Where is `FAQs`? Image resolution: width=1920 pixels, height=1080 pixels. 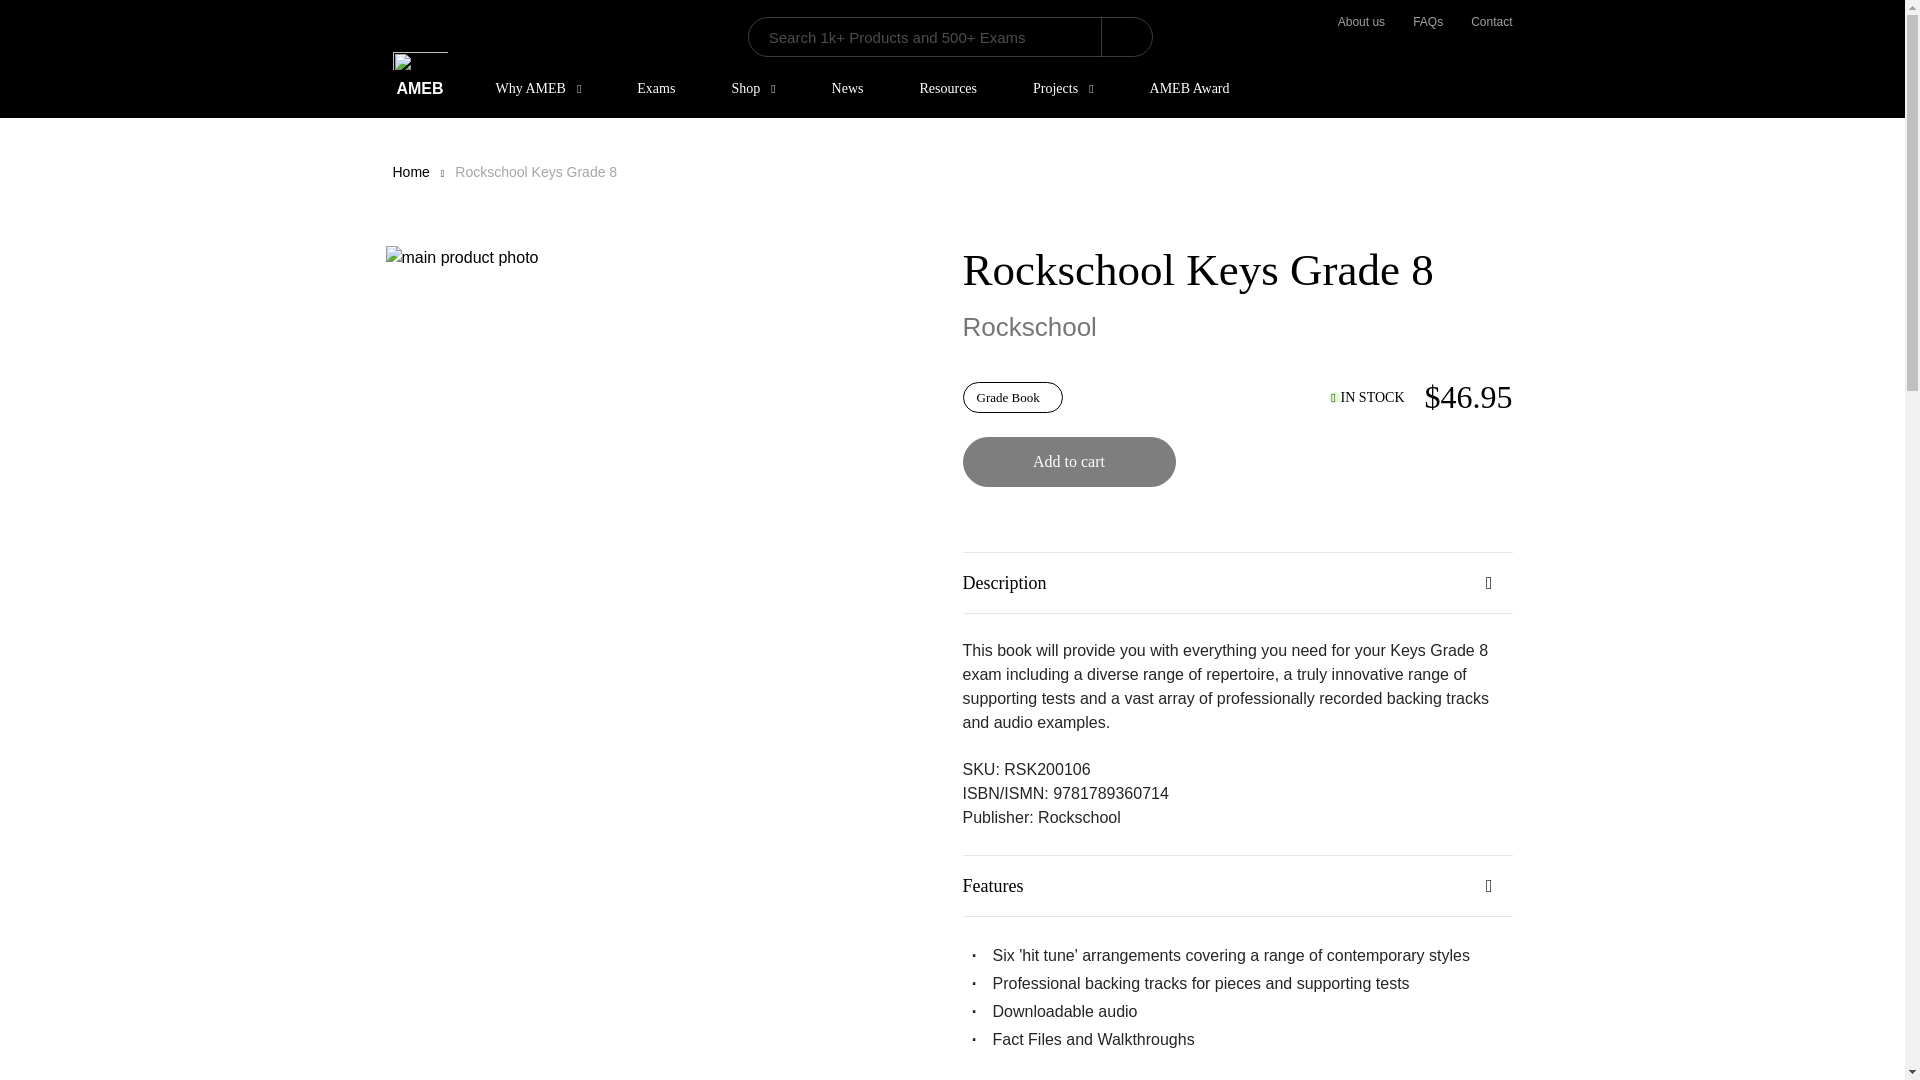
FAQs is located at coordinates (1428, 22).